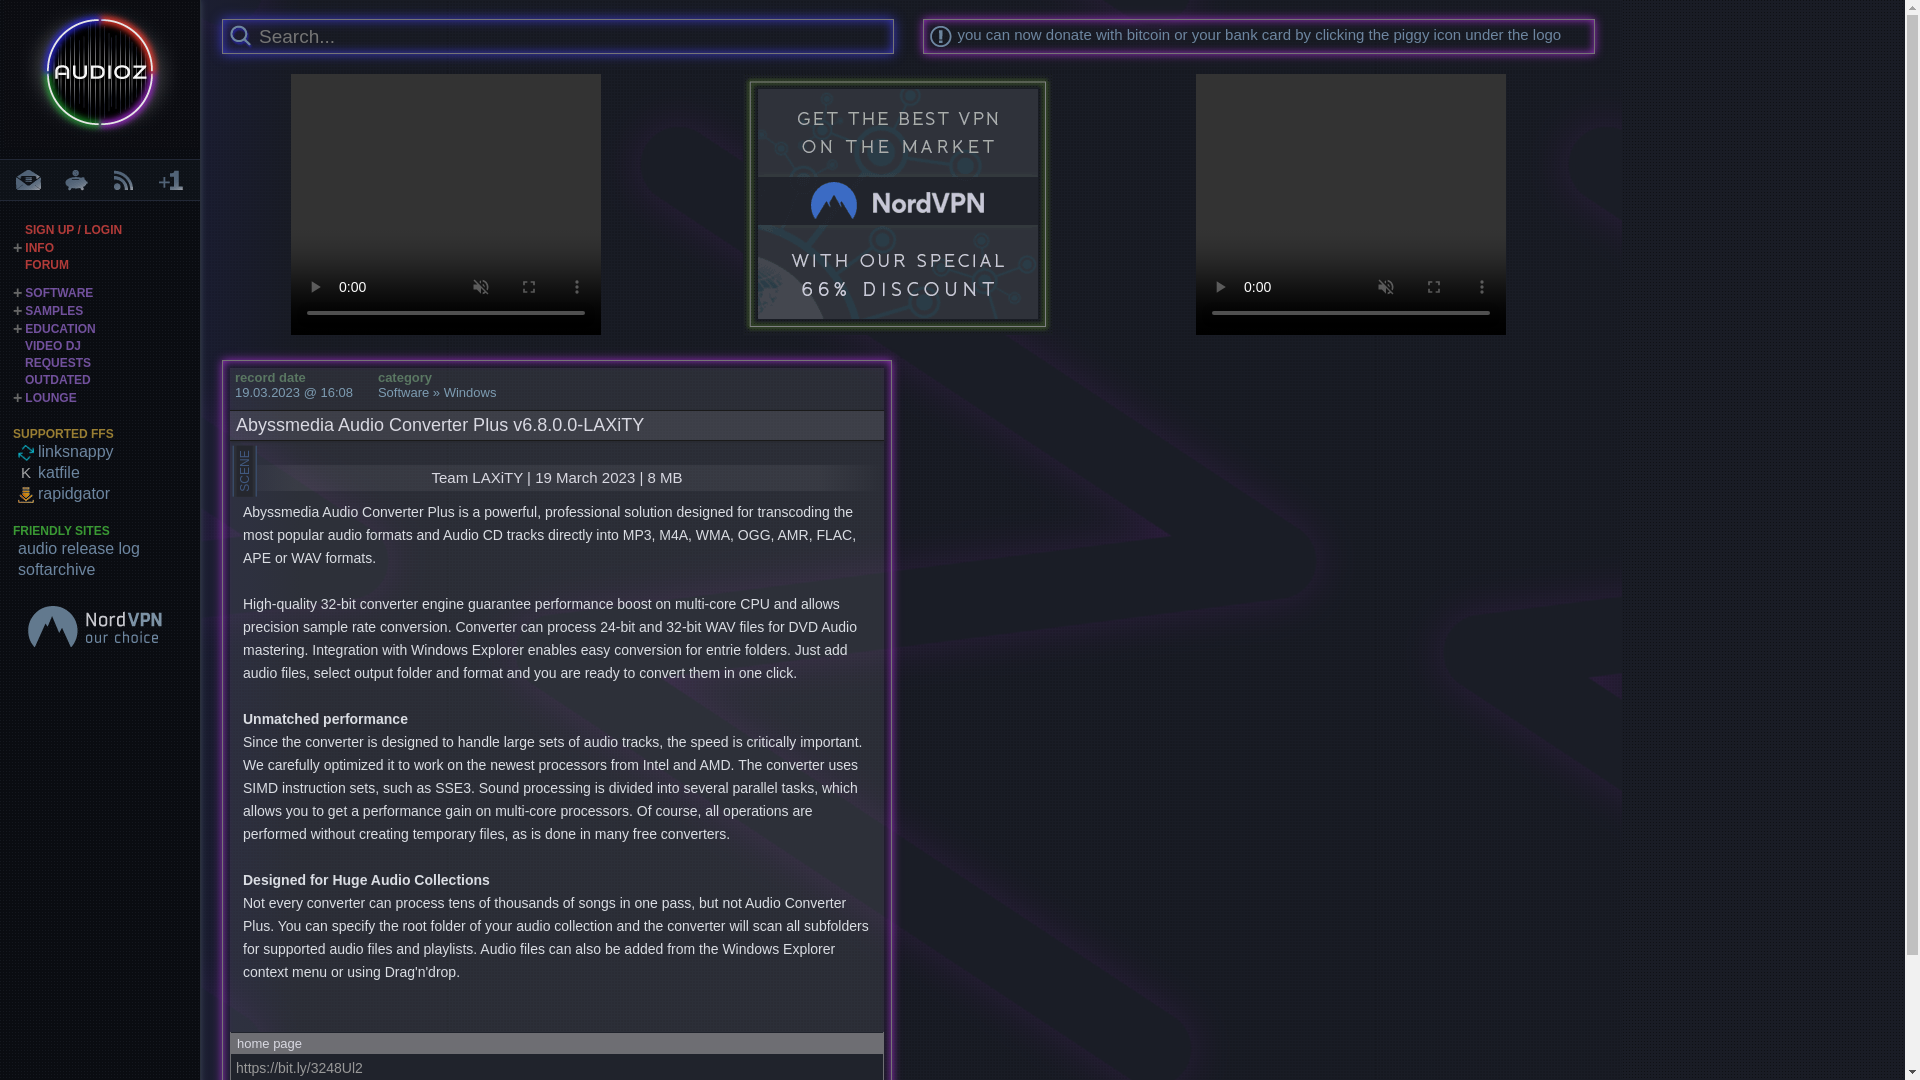 This screenshot has height=1080, width=1920. I want to click on Samples and Software Released Before 2008, so click(57, 379).